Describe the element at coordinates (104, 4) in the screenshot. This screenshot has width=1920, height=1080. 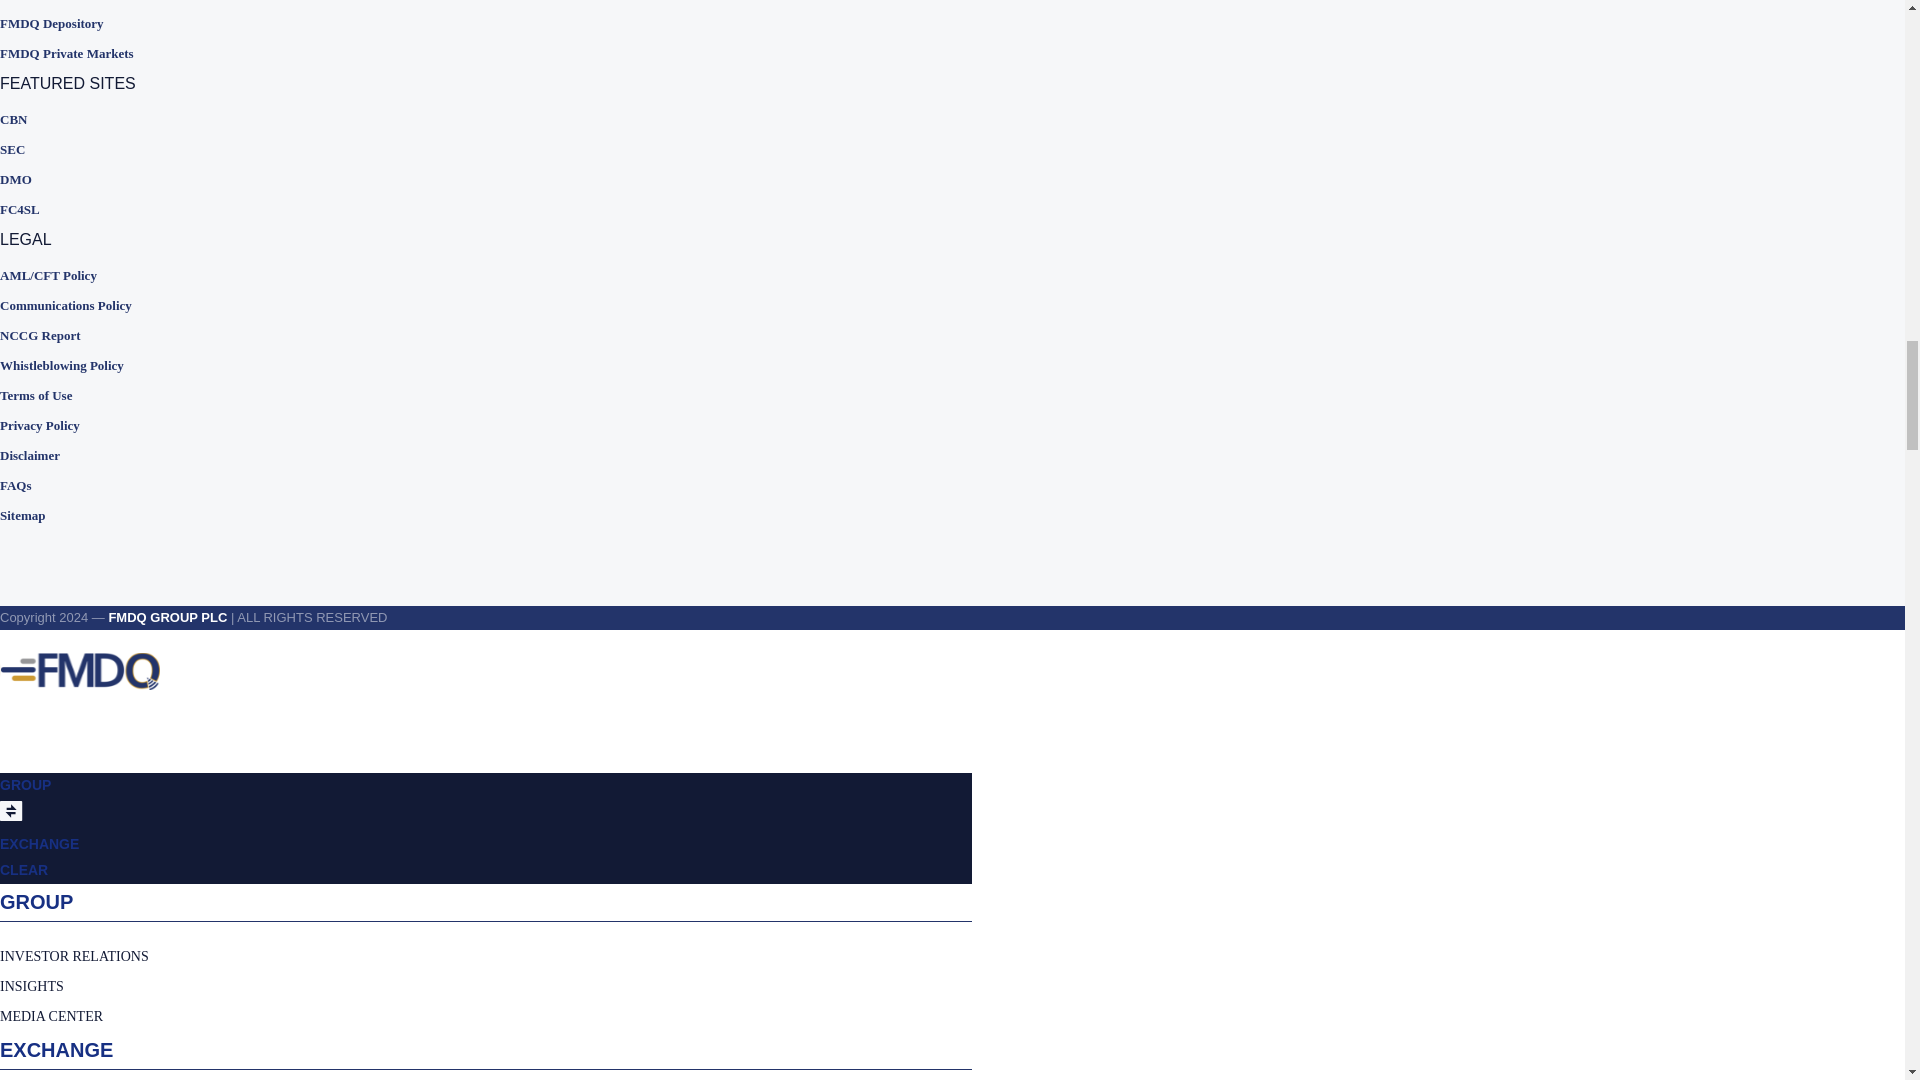
I see `FMDQ Clear` at that location.